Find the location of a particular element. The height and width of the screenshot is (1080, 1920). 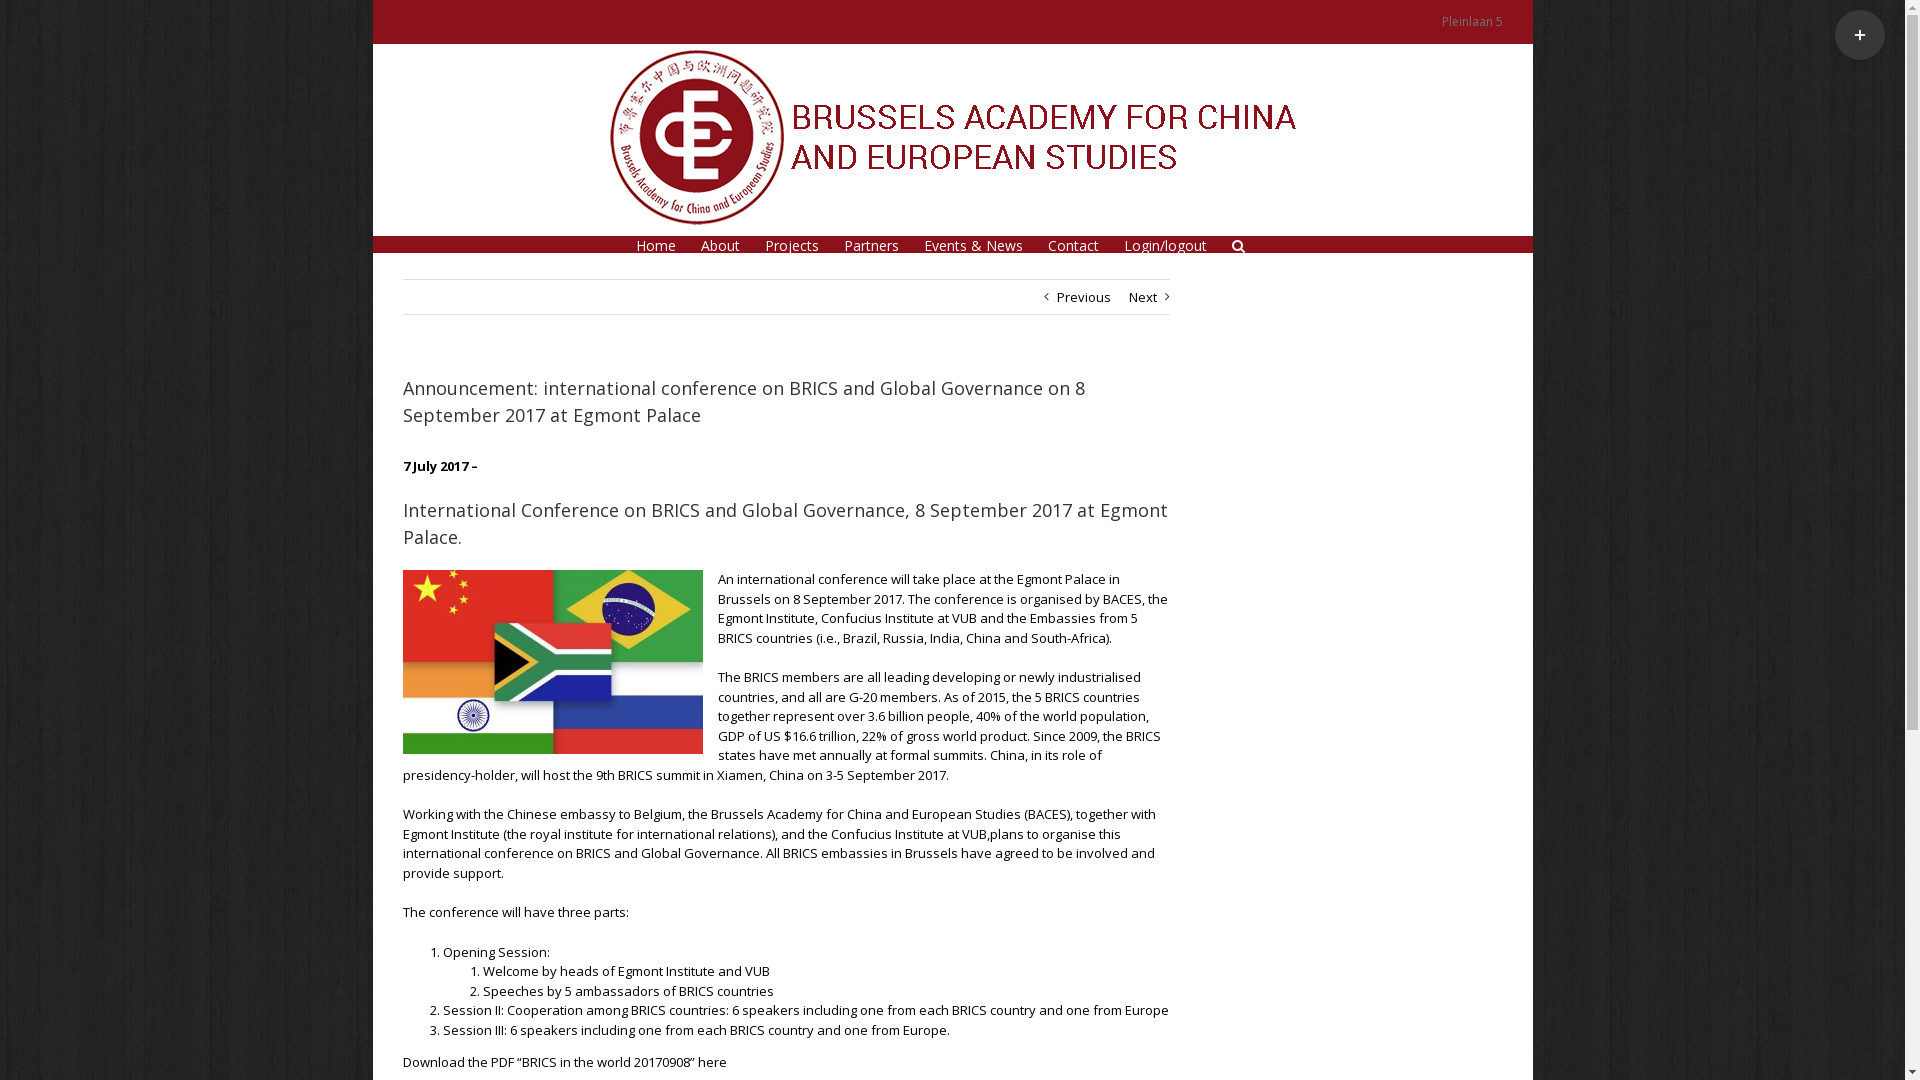

Search is located at coordinates (1238, 244).